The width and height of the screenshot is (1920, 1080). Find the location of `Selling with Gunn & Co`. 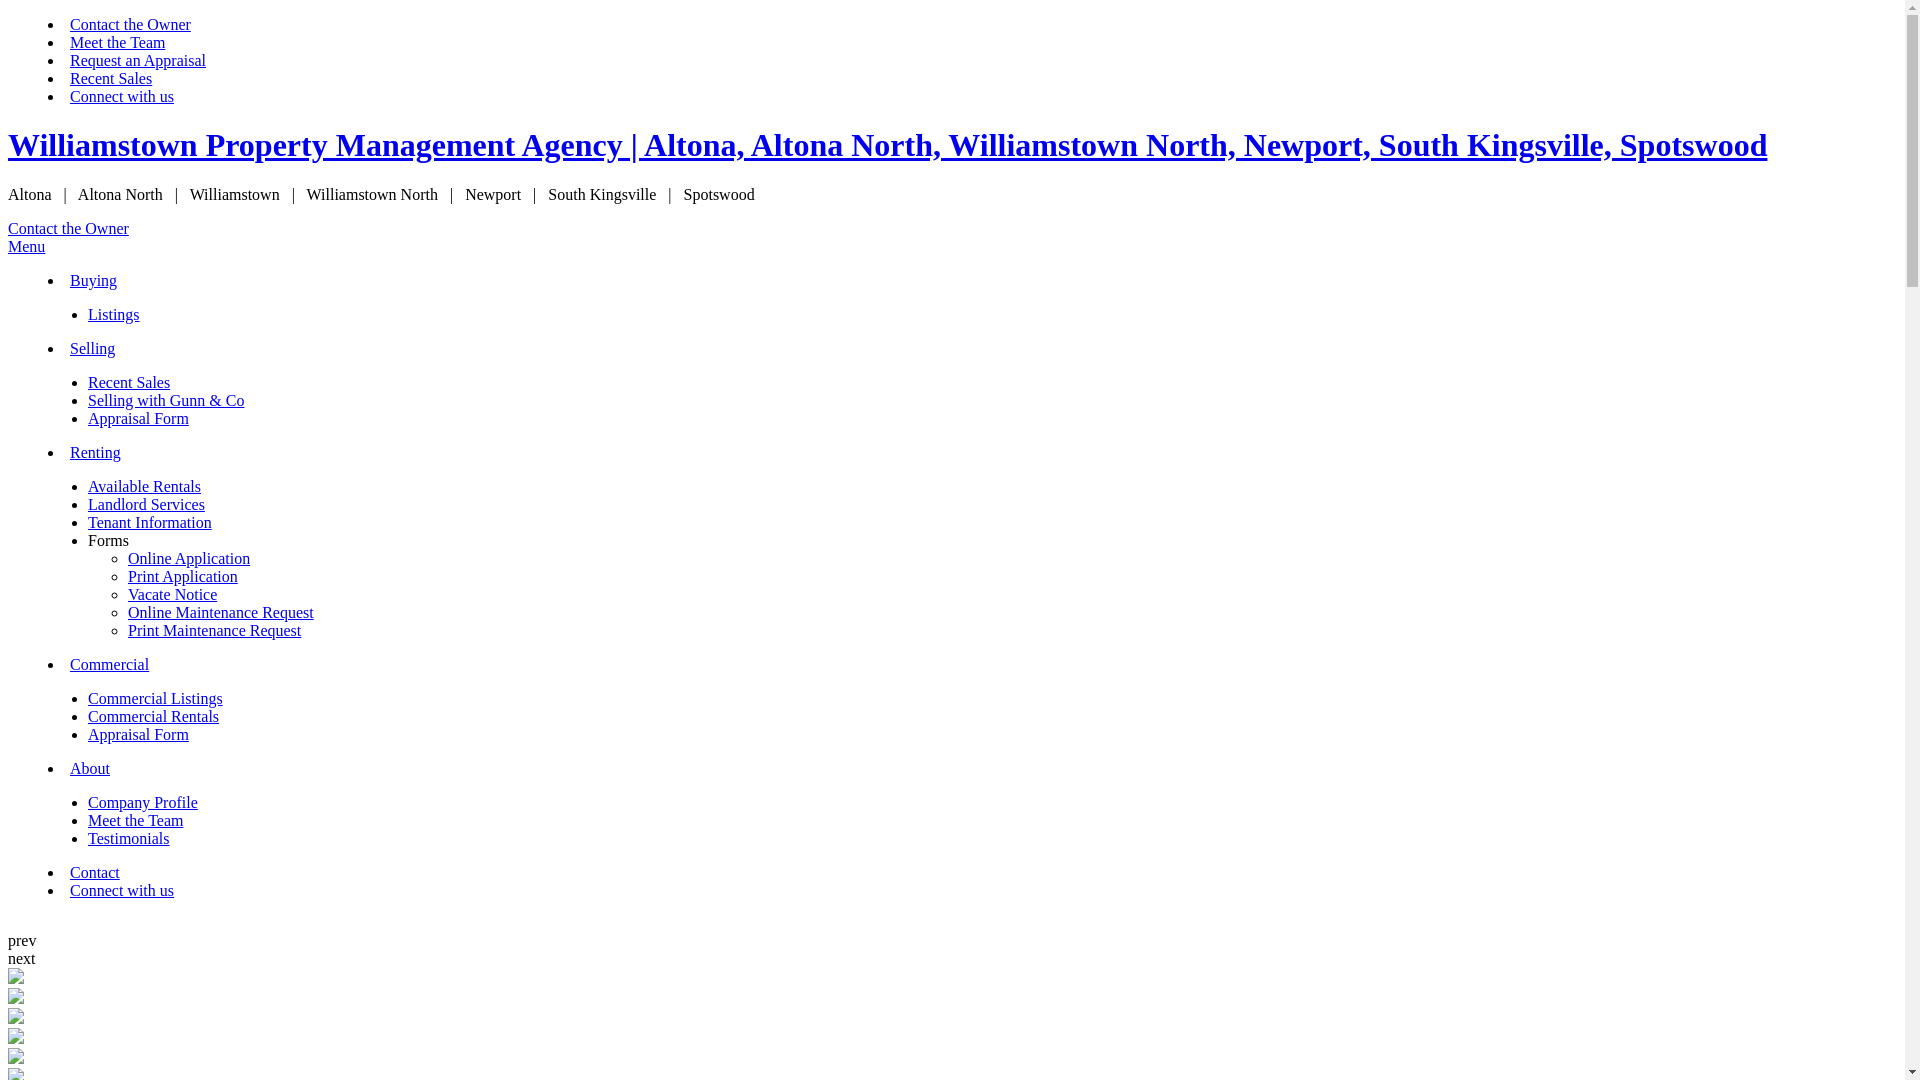

Selling with Gunn & Co is located at coordinates (166, 400).